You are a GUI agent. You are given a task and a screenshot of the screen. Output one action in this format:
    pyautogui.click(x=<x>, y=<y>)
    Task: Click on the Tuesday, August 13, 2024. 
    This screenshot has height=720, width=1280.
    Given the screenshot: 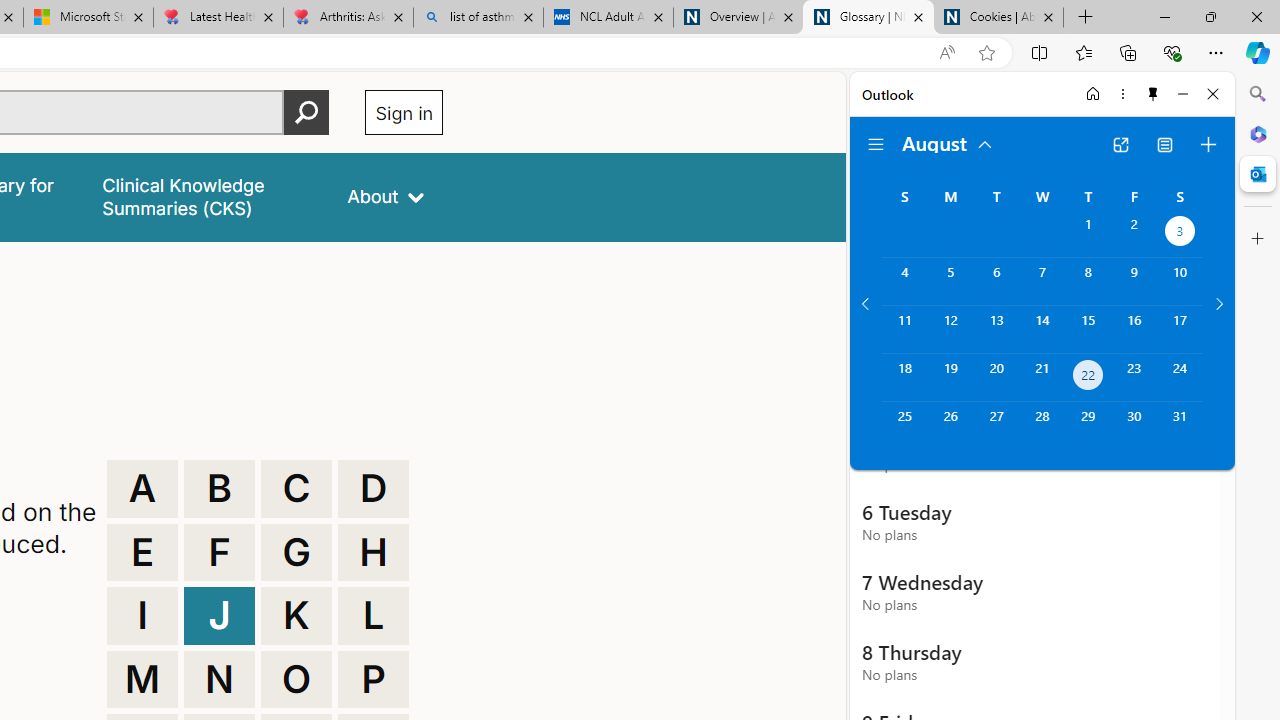 What is the action you would take?
    pyautogui.click(x=996, y=329)
    